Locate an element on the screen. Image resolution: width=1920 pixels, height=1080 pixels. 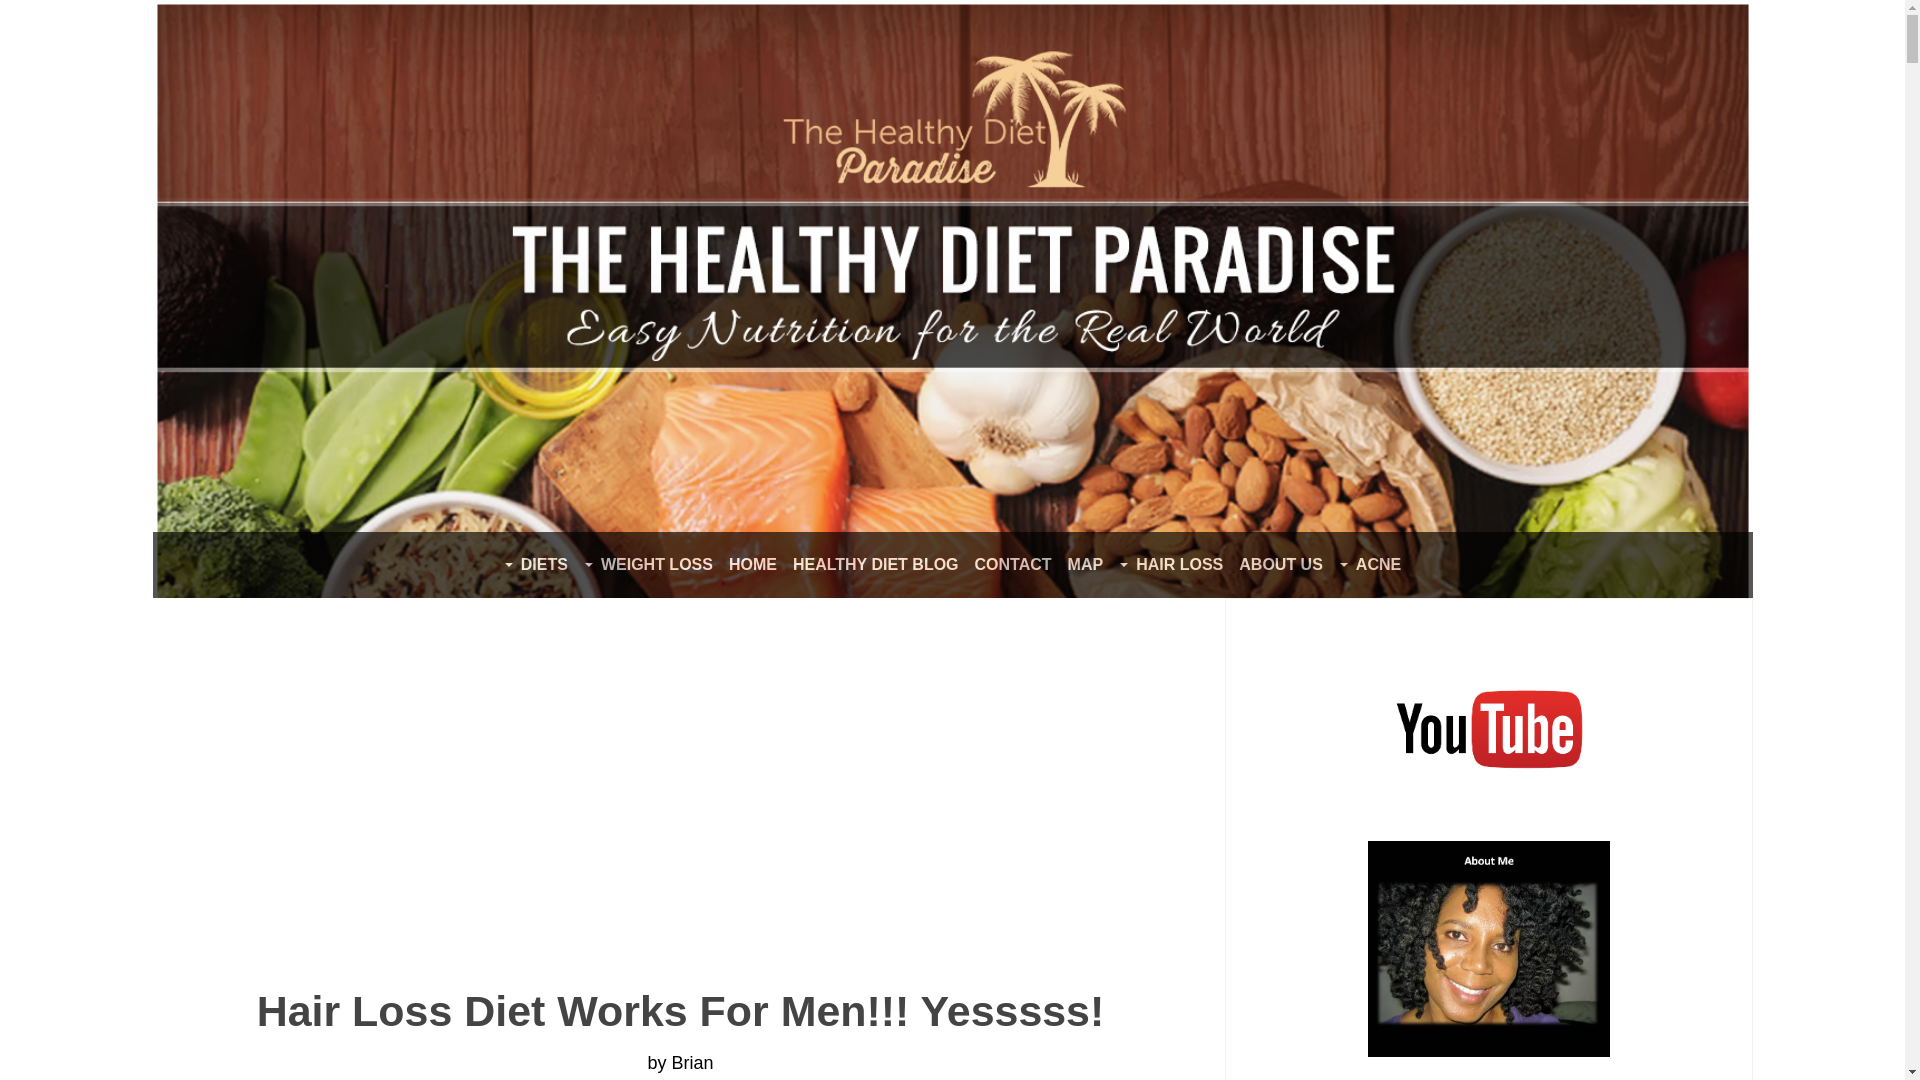
MAP is located at coordinates (1085, 565).